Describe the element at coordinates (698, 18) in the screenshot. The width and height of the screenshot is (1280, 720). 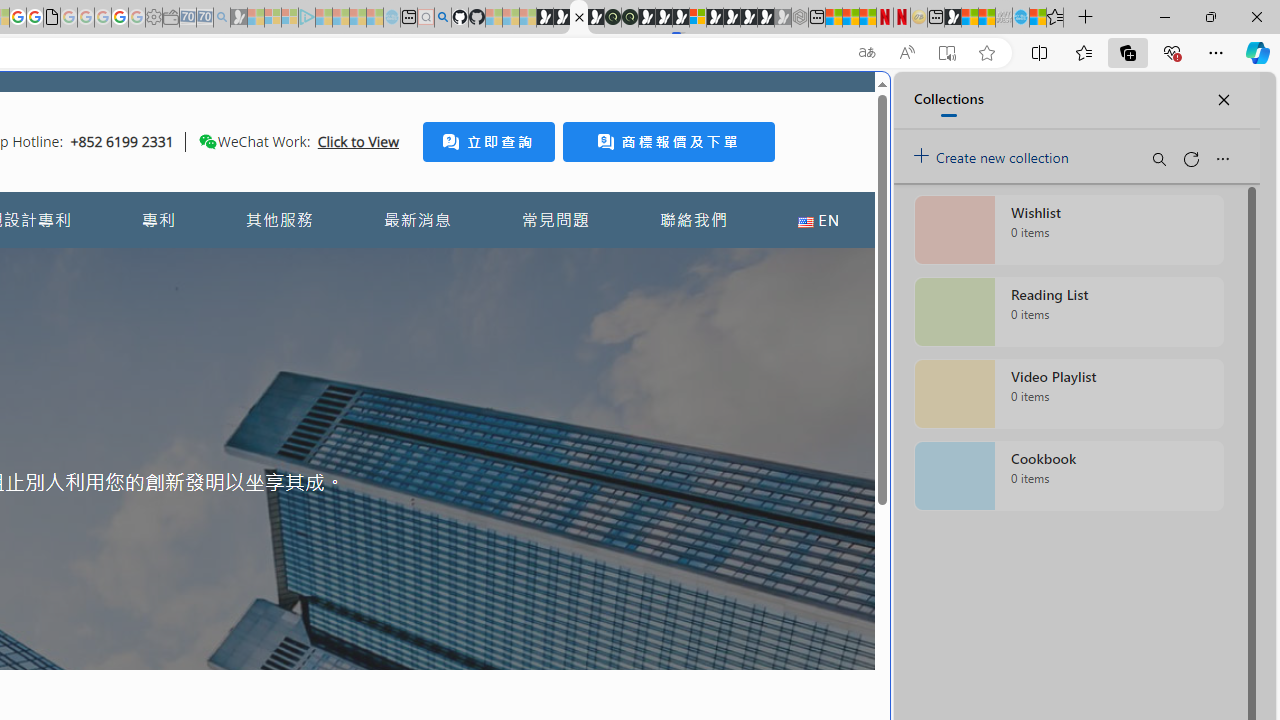
I see `Sign in to your account` at that location.